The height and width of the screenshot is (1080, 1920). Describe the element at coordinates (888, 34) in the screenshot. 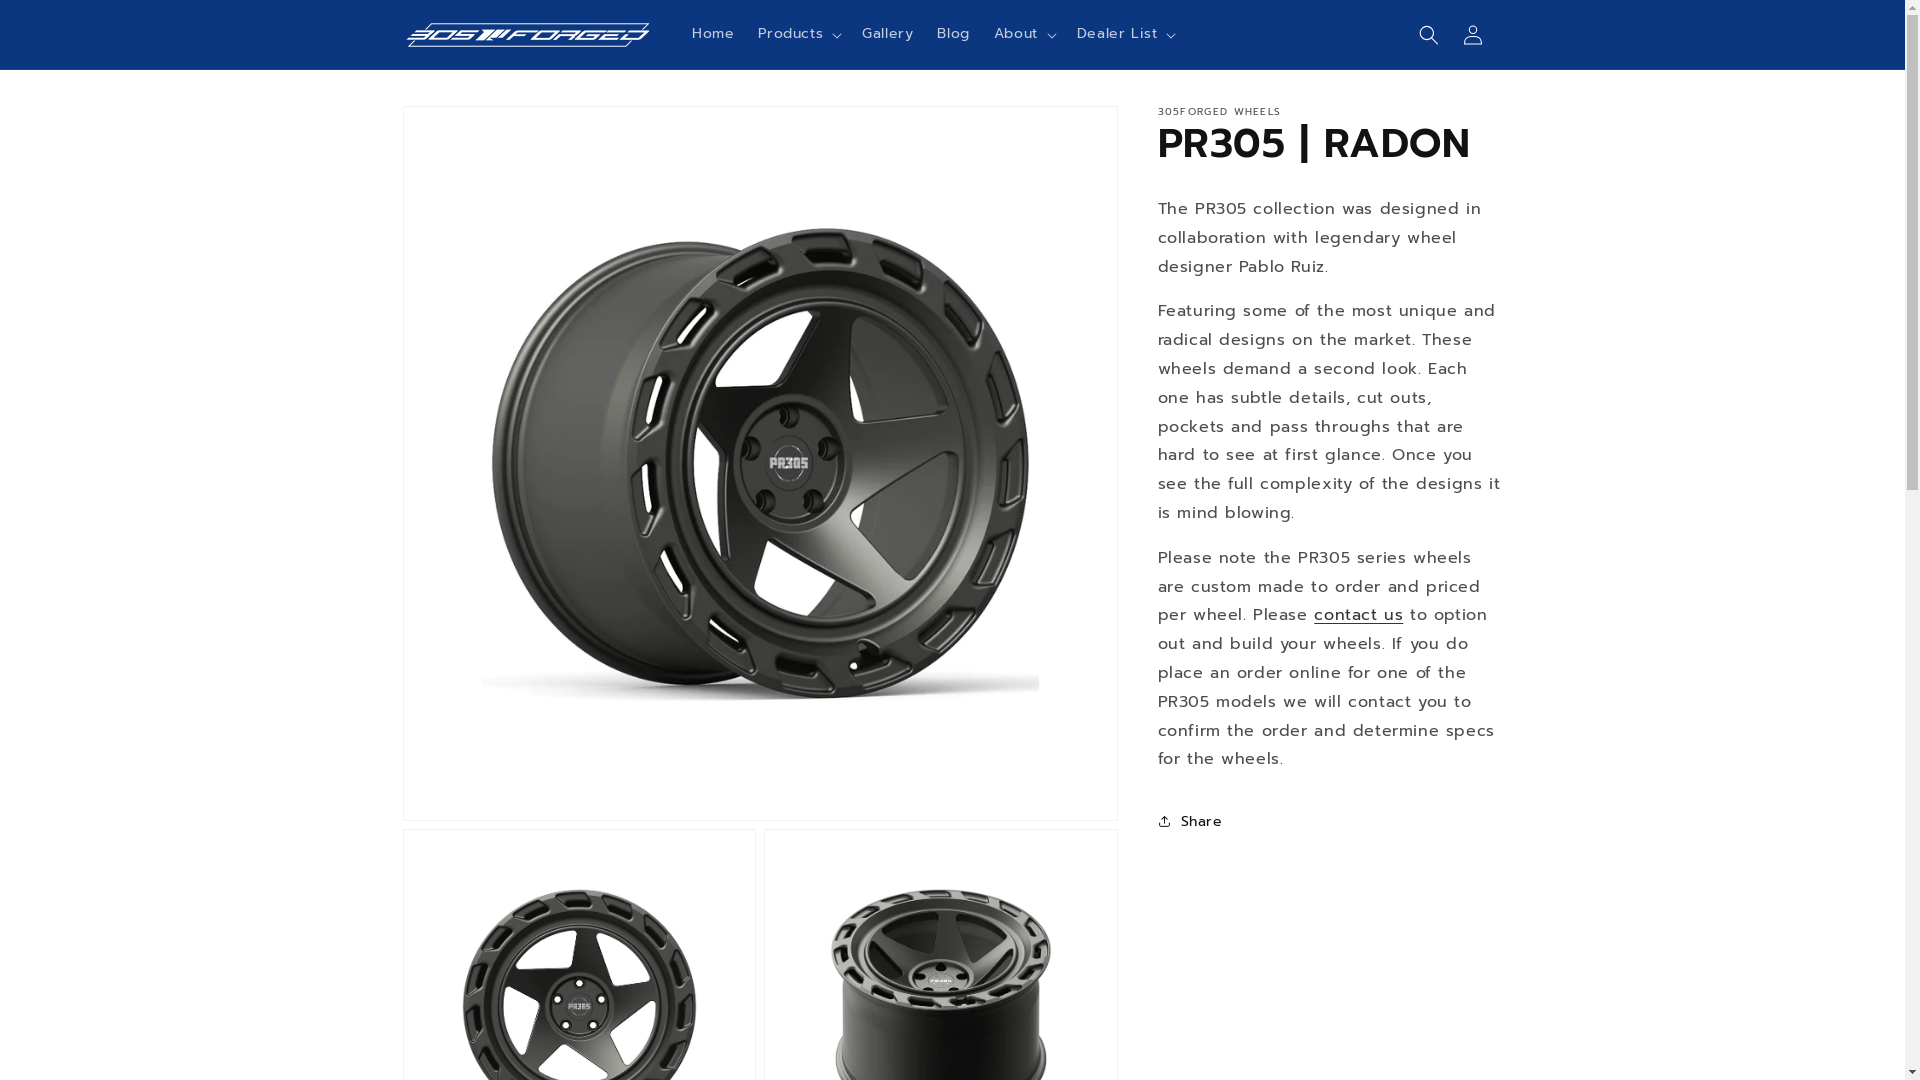

I see `Gallery` at that location.